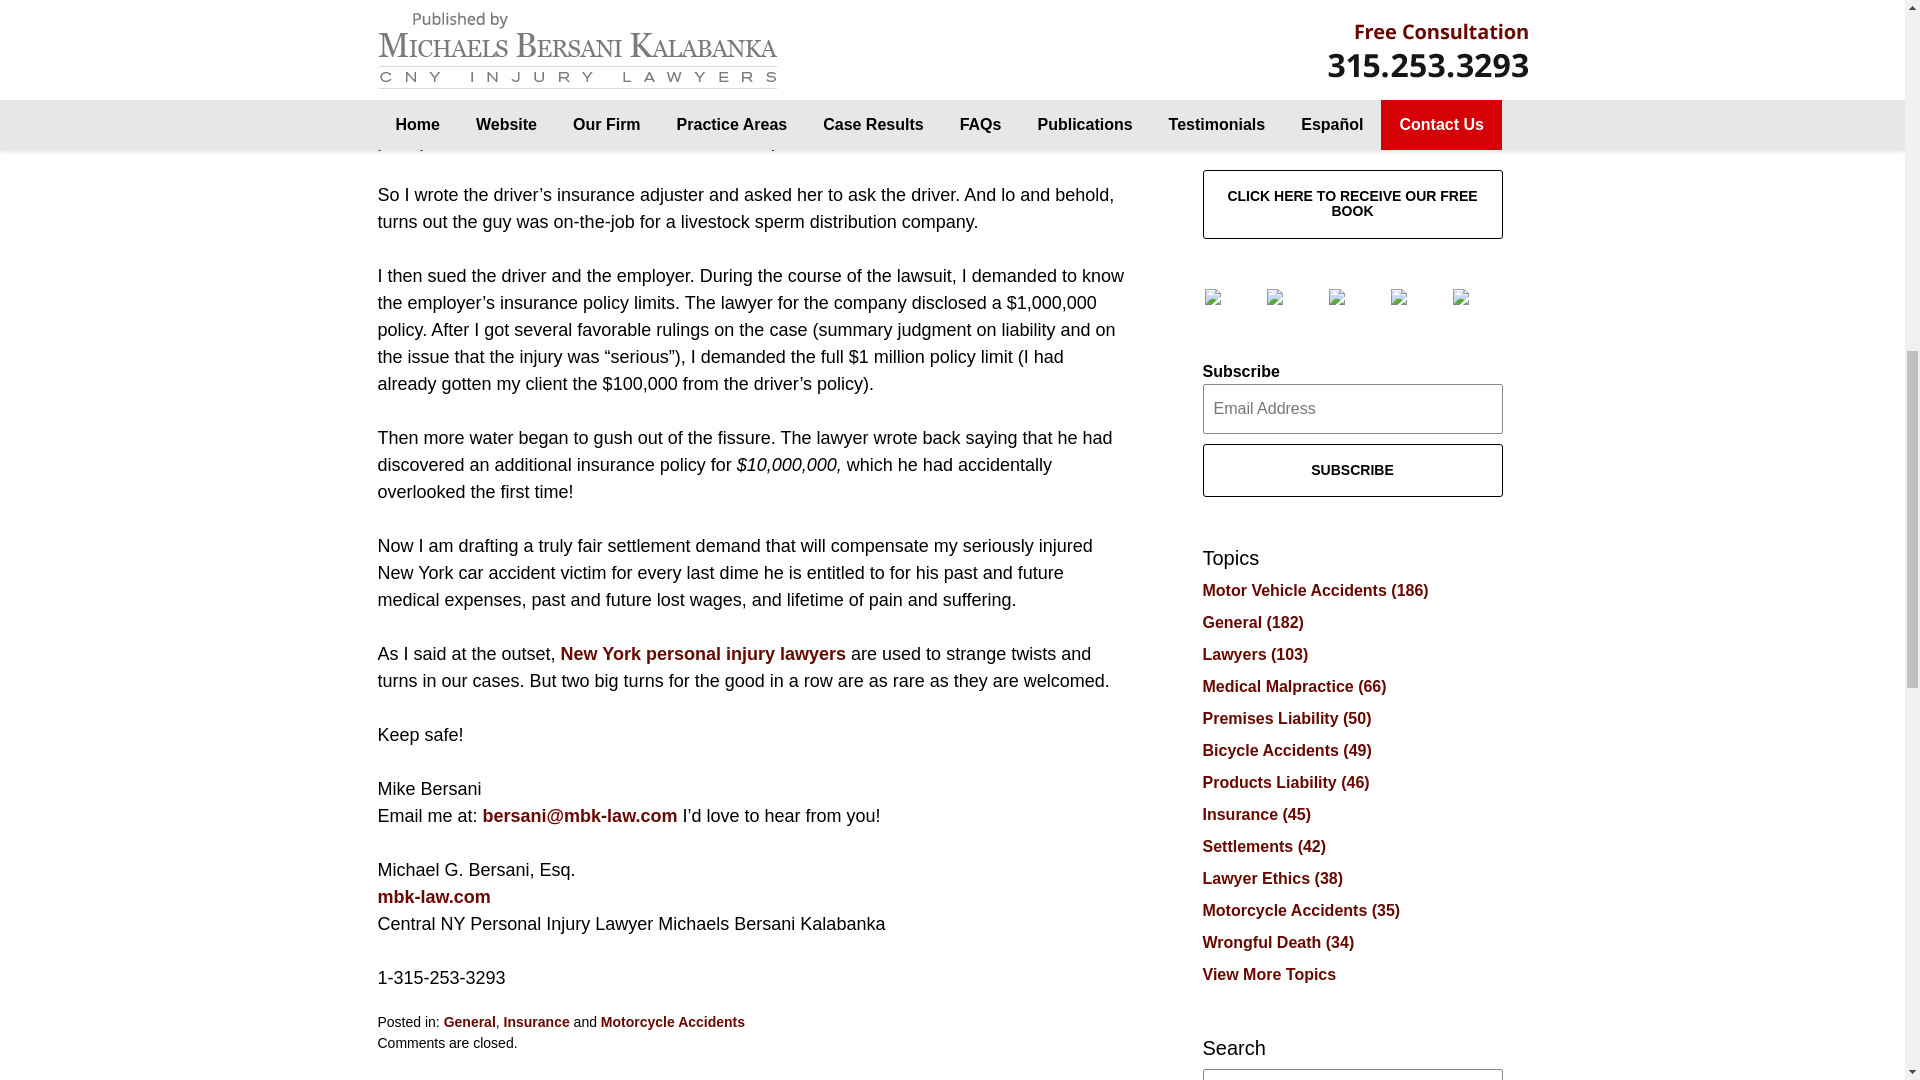 The image size is (1920, 1080). Describe the element at coordinates (469, 1022) in the screenshot. I see `General` at that location.